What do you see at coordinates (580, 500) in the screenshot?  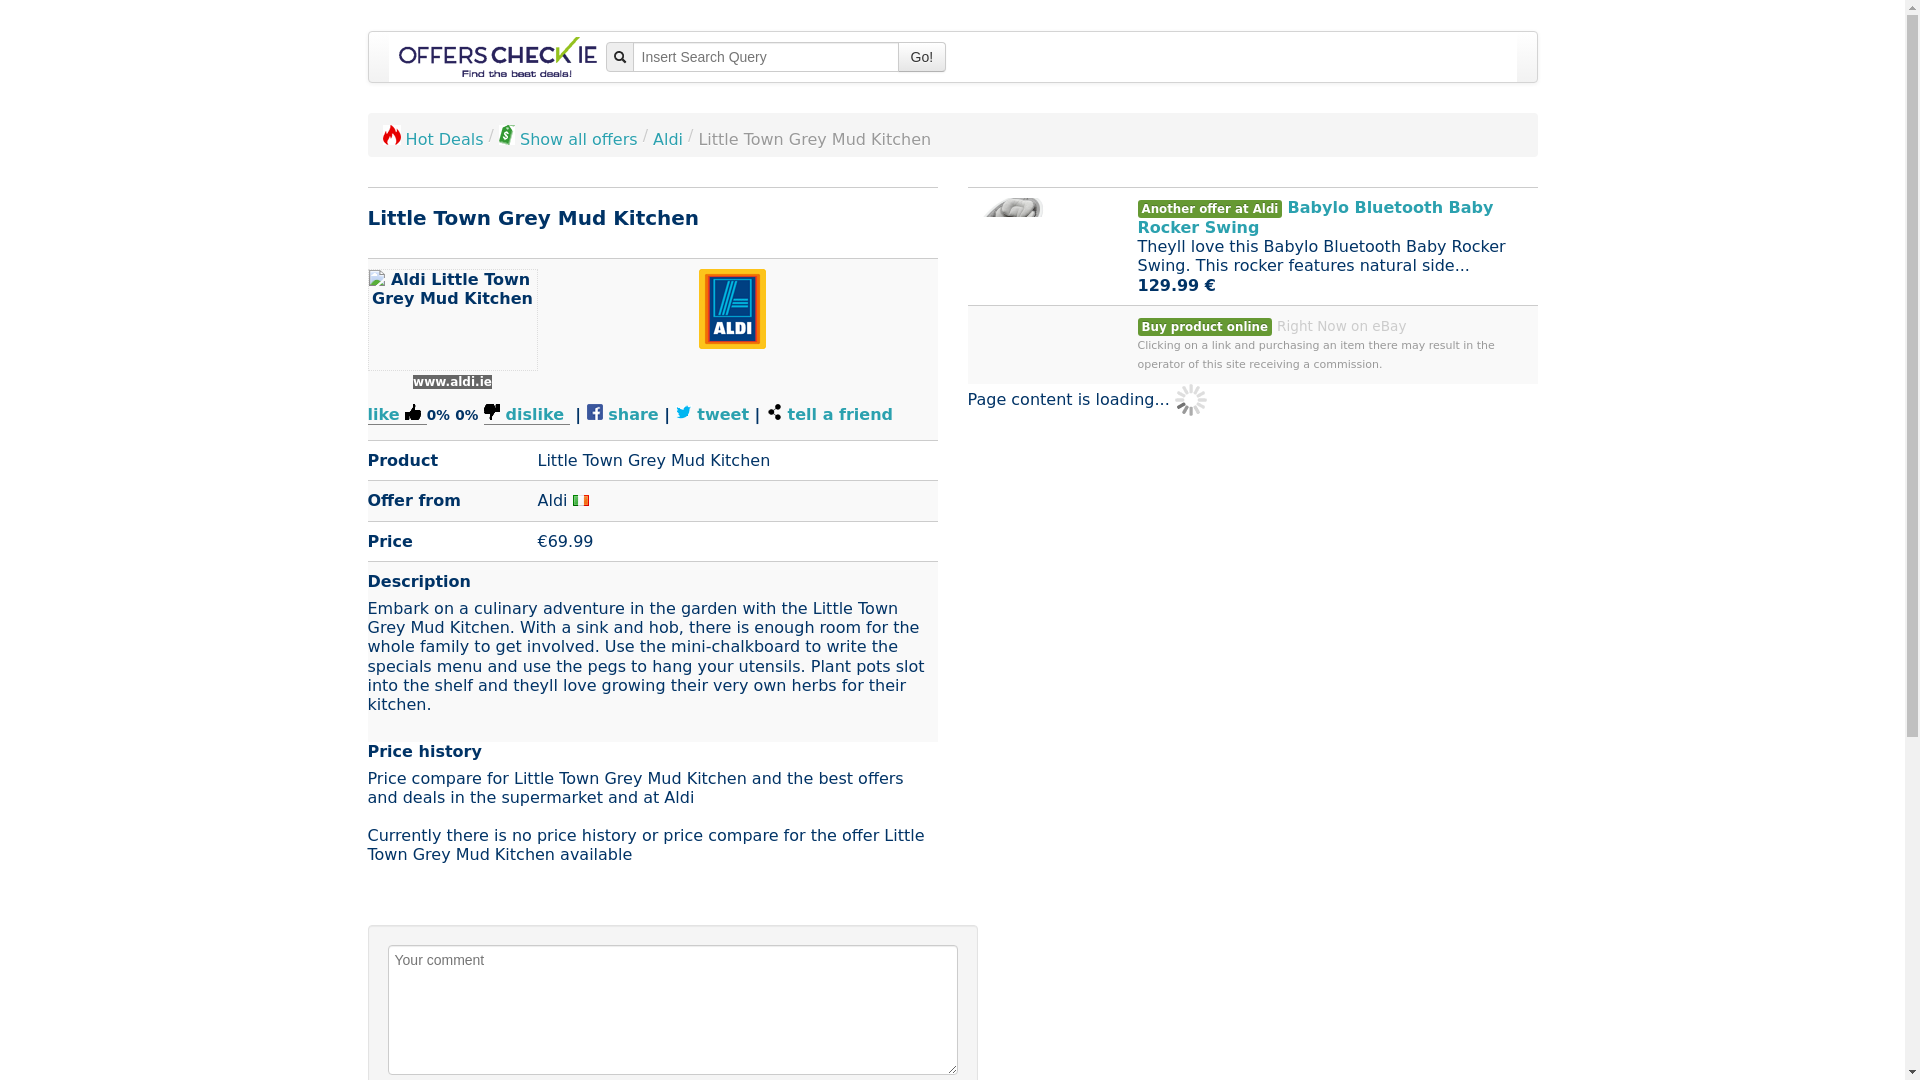 I see `Ireland` at bounding box center [580, 500].